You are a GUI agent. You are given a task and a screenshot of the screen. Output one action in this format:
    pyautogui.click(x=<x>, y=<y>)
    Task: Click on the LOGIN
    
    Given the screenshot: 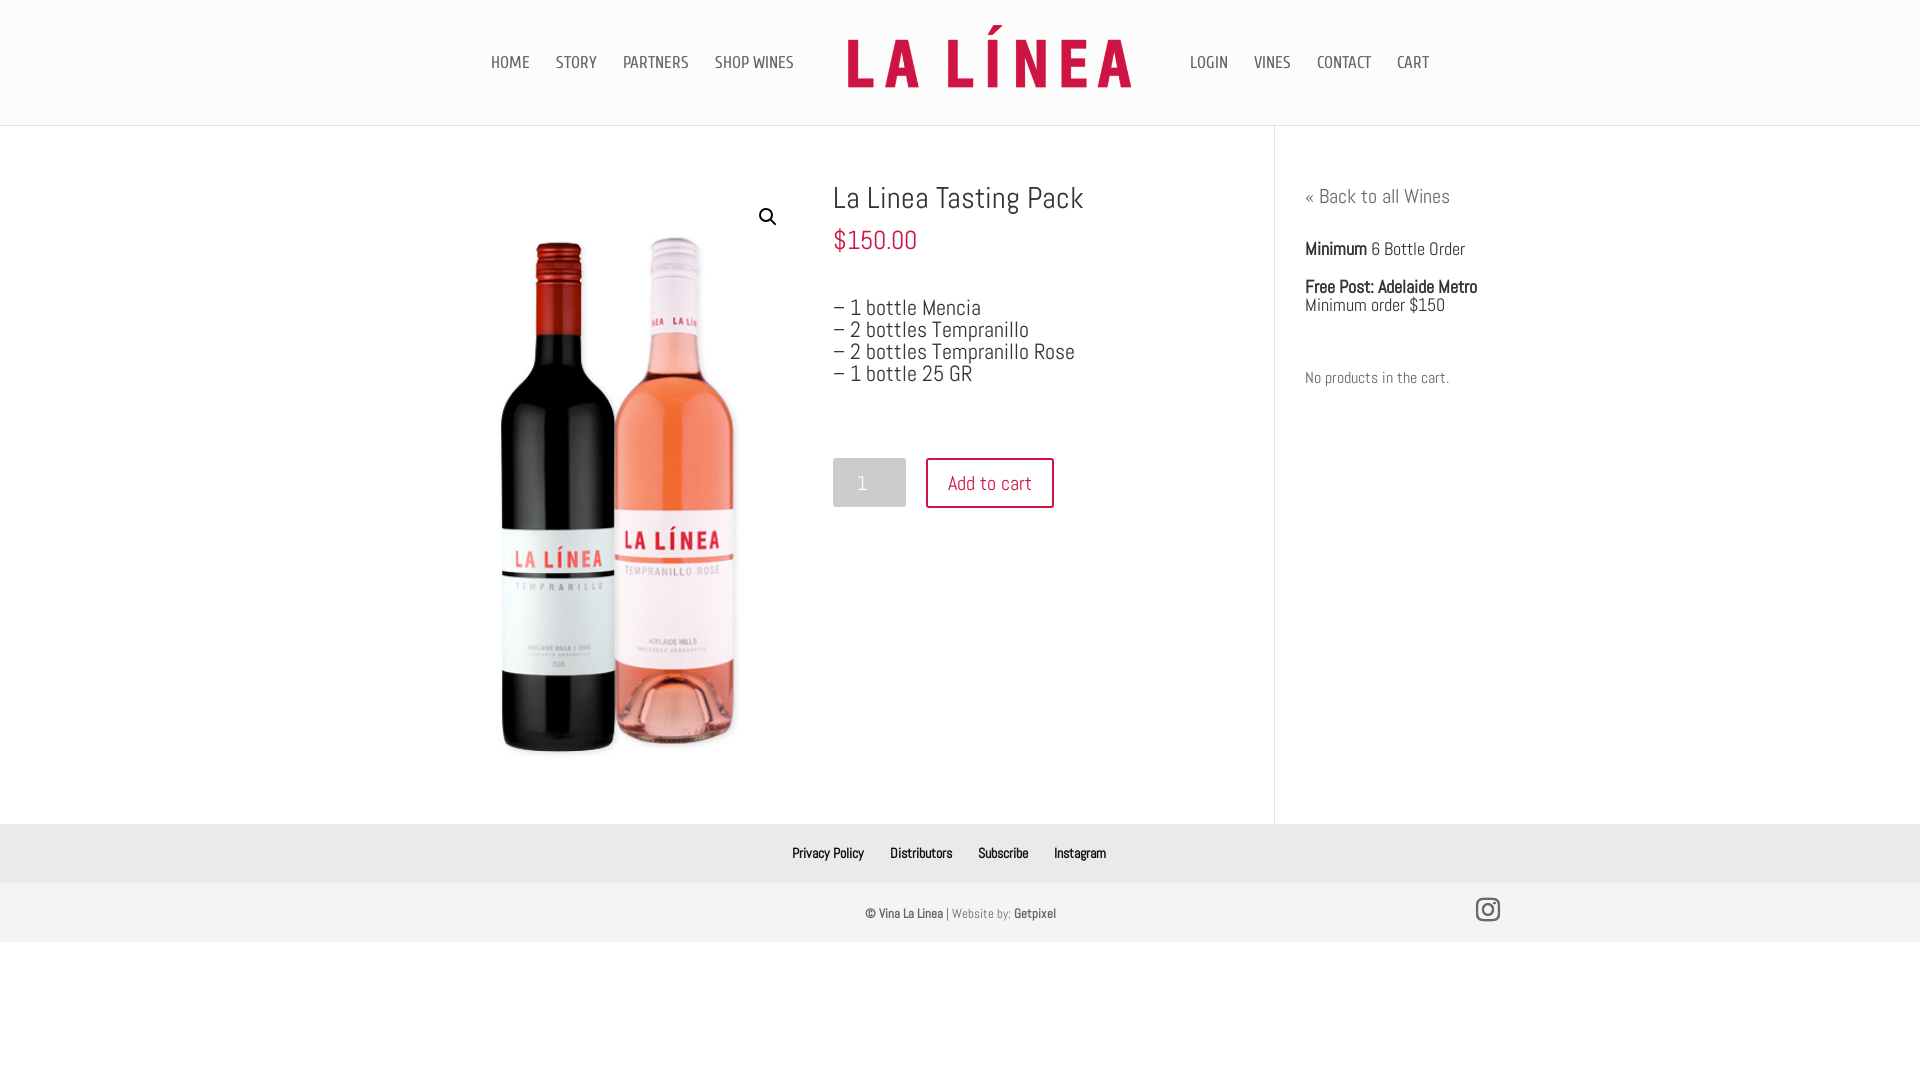 What is the action you would take?
    pyautogui.click(x=1209, y=90)
    